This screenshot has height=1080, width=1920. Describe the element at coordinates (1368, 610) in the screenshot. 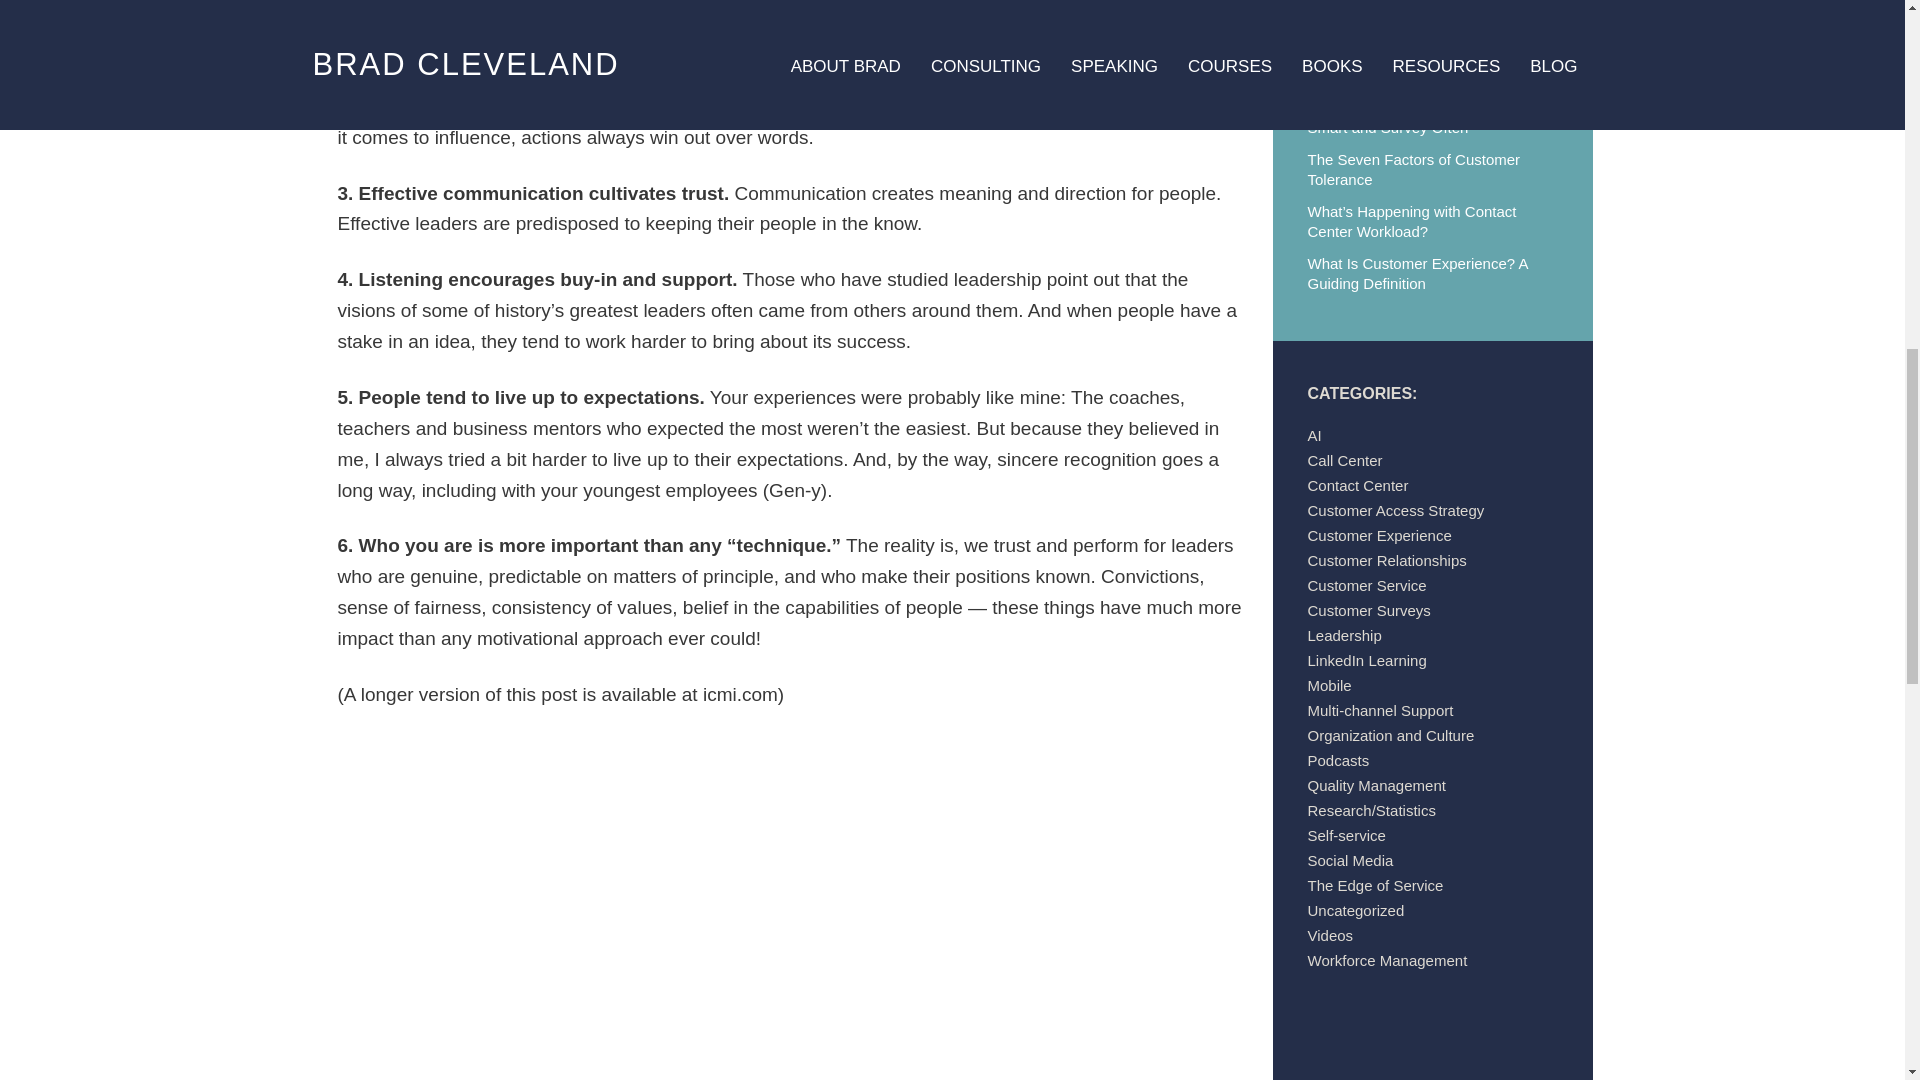

I see `Customer Surveys` at that location.